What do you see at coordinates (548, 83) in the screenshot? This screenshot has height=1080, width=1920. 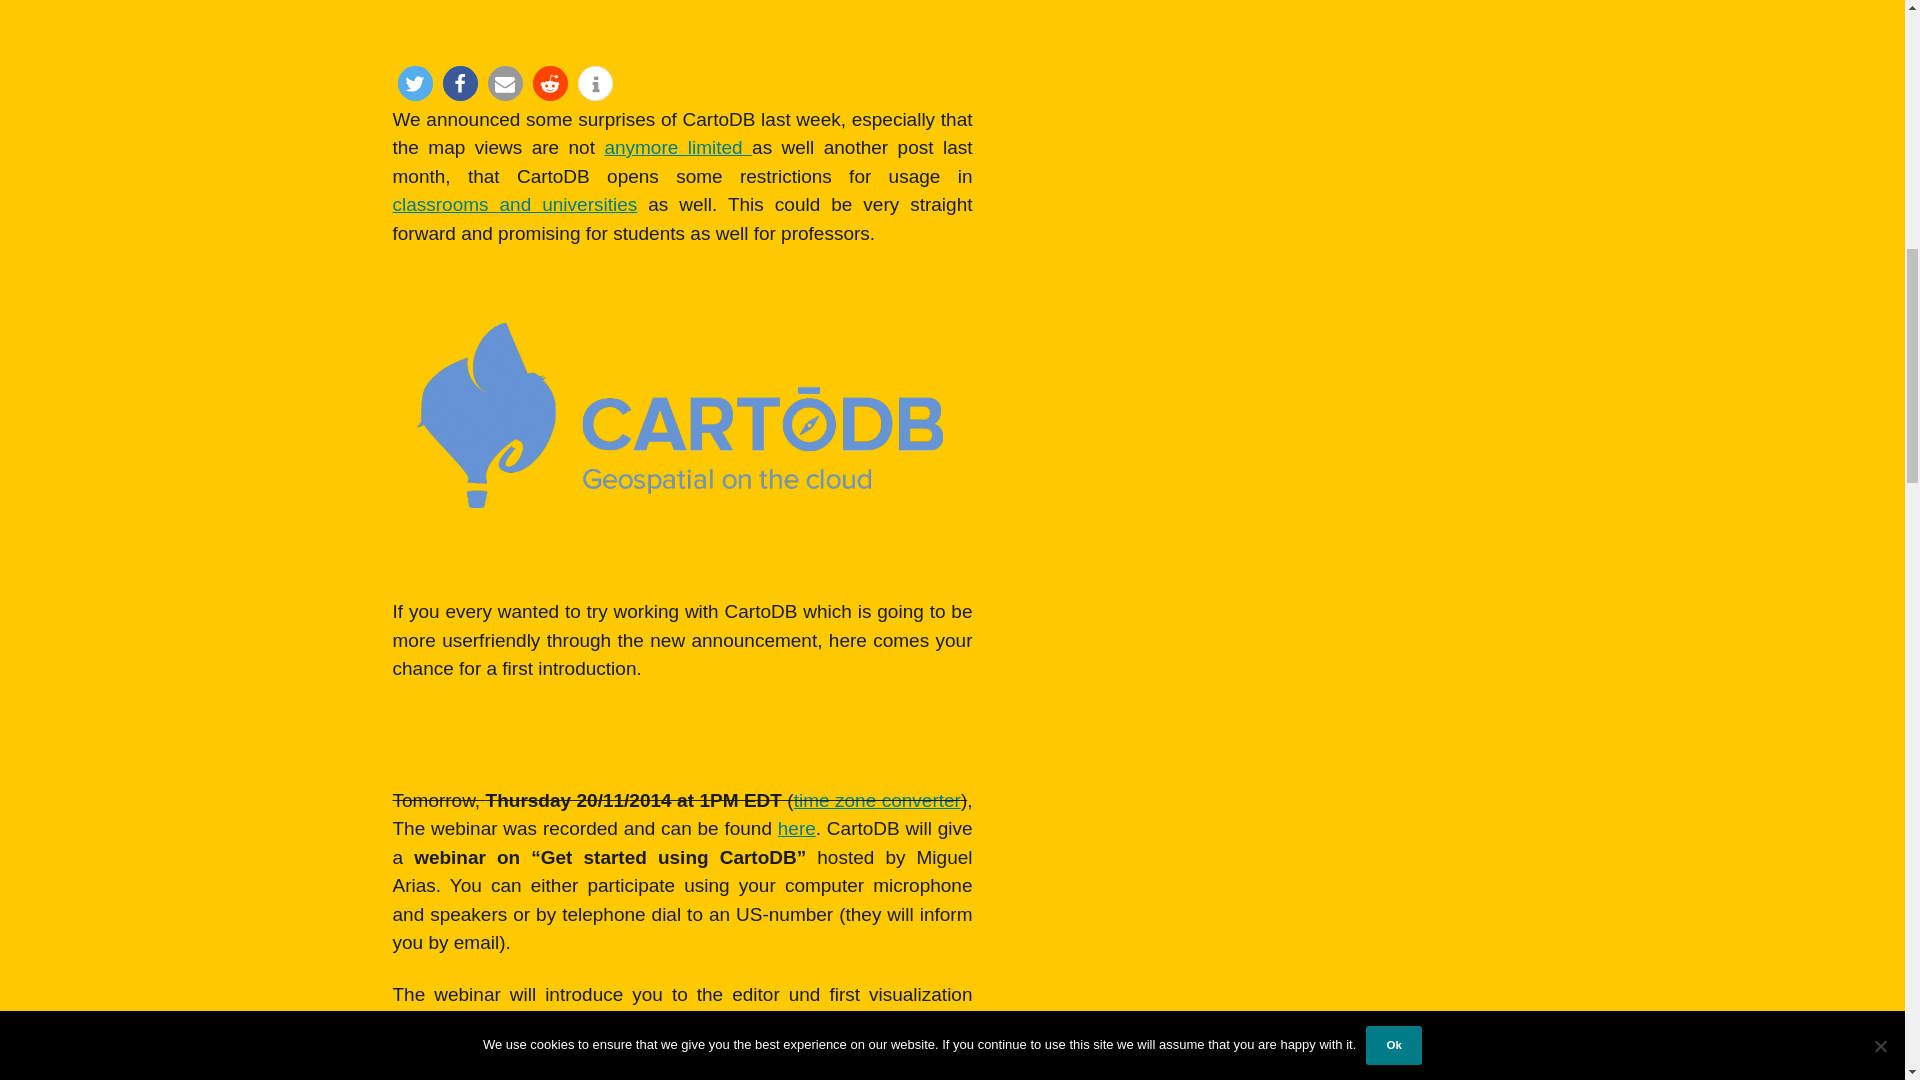 I see `Share on Reddit` at bounding box center [548, 83].